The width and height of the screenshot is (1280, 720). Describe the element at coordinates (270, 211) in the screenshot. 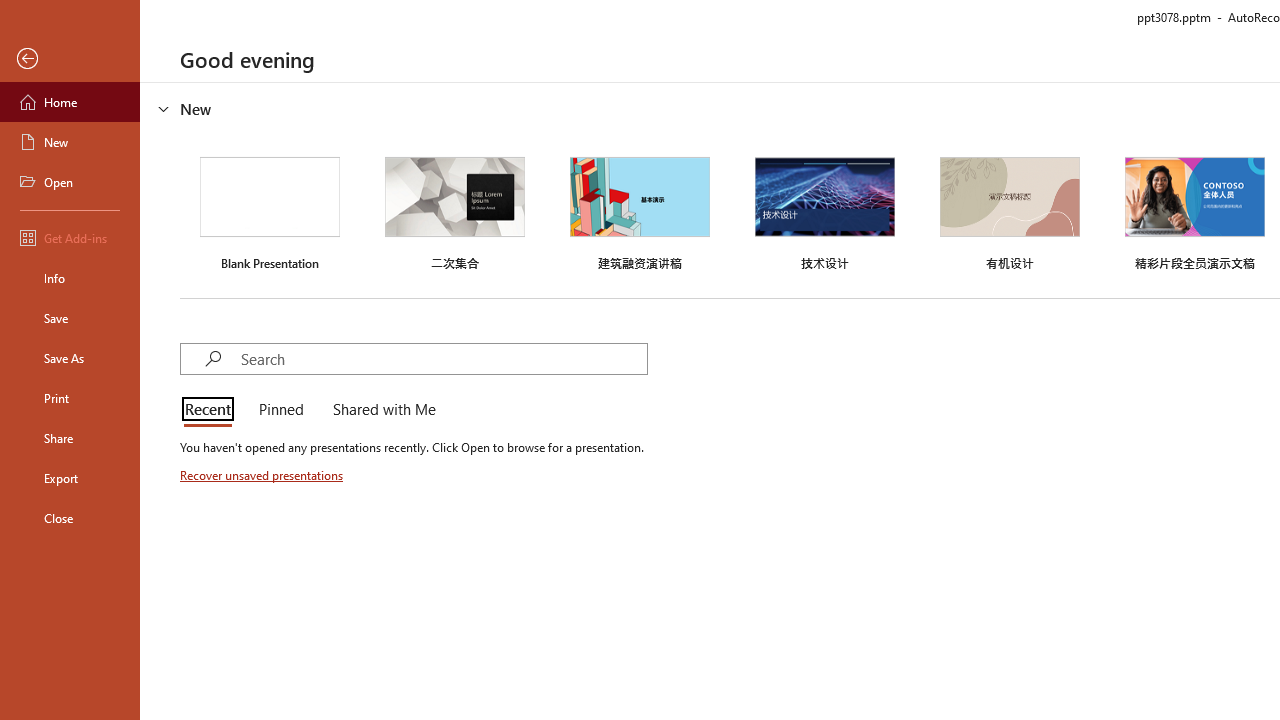

I see `Blank Presentation` at that location.